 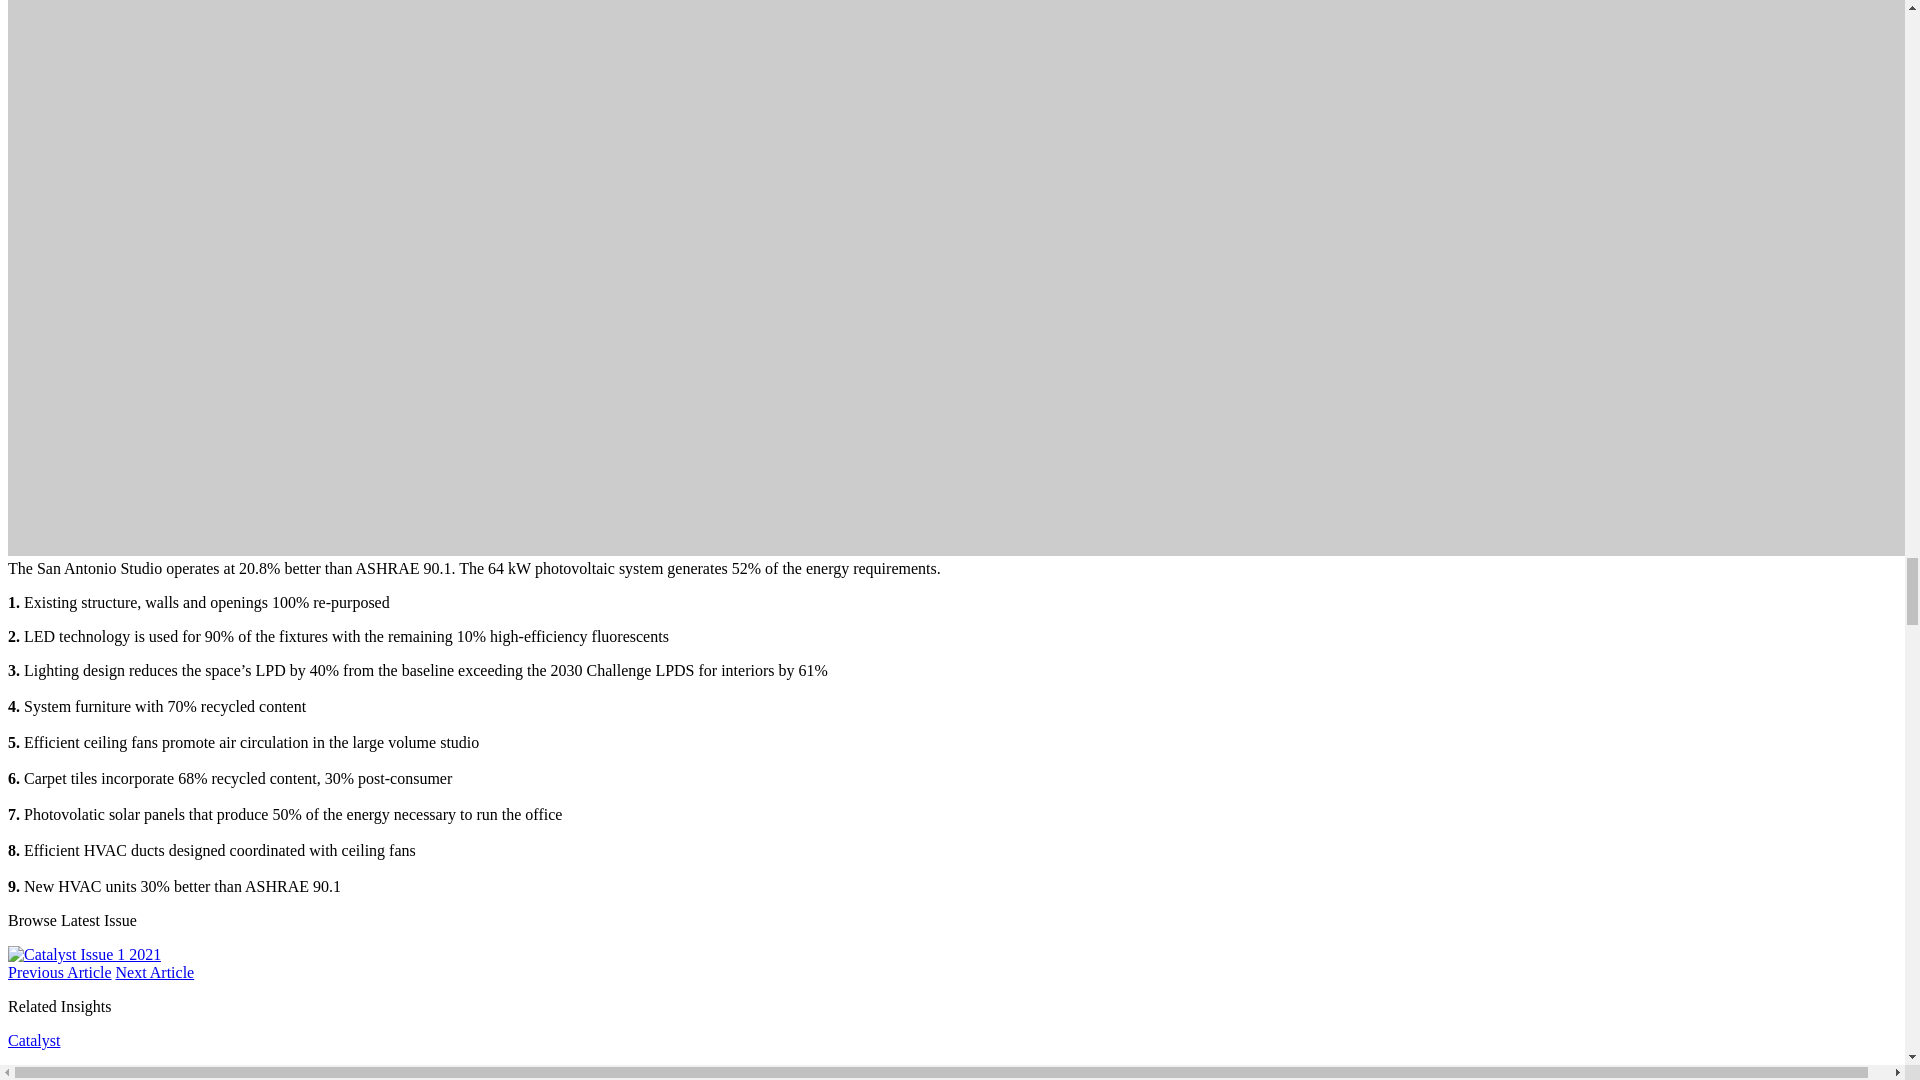 I want to click on Next Article, so click(x=155, y=972).